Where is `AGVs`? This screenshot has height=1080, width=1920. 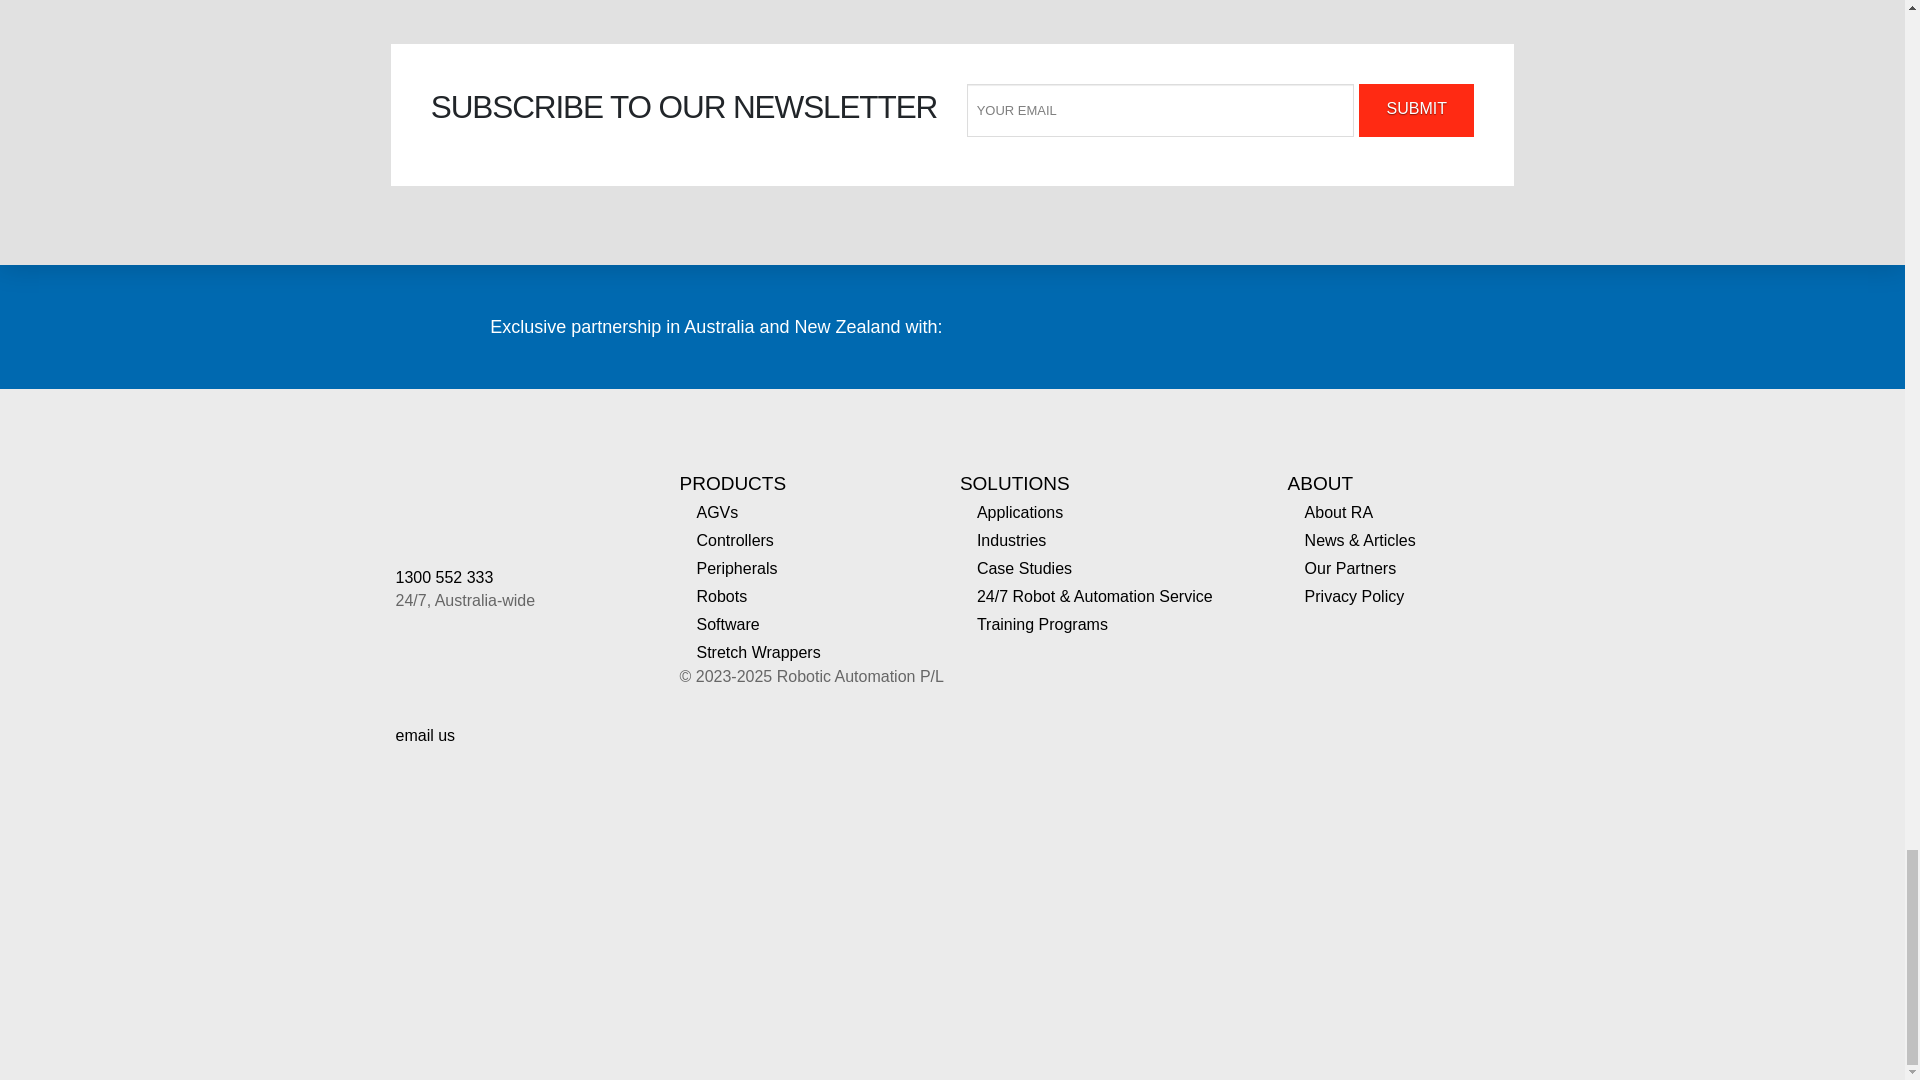 AGVs is located at coordinates (718, 511).